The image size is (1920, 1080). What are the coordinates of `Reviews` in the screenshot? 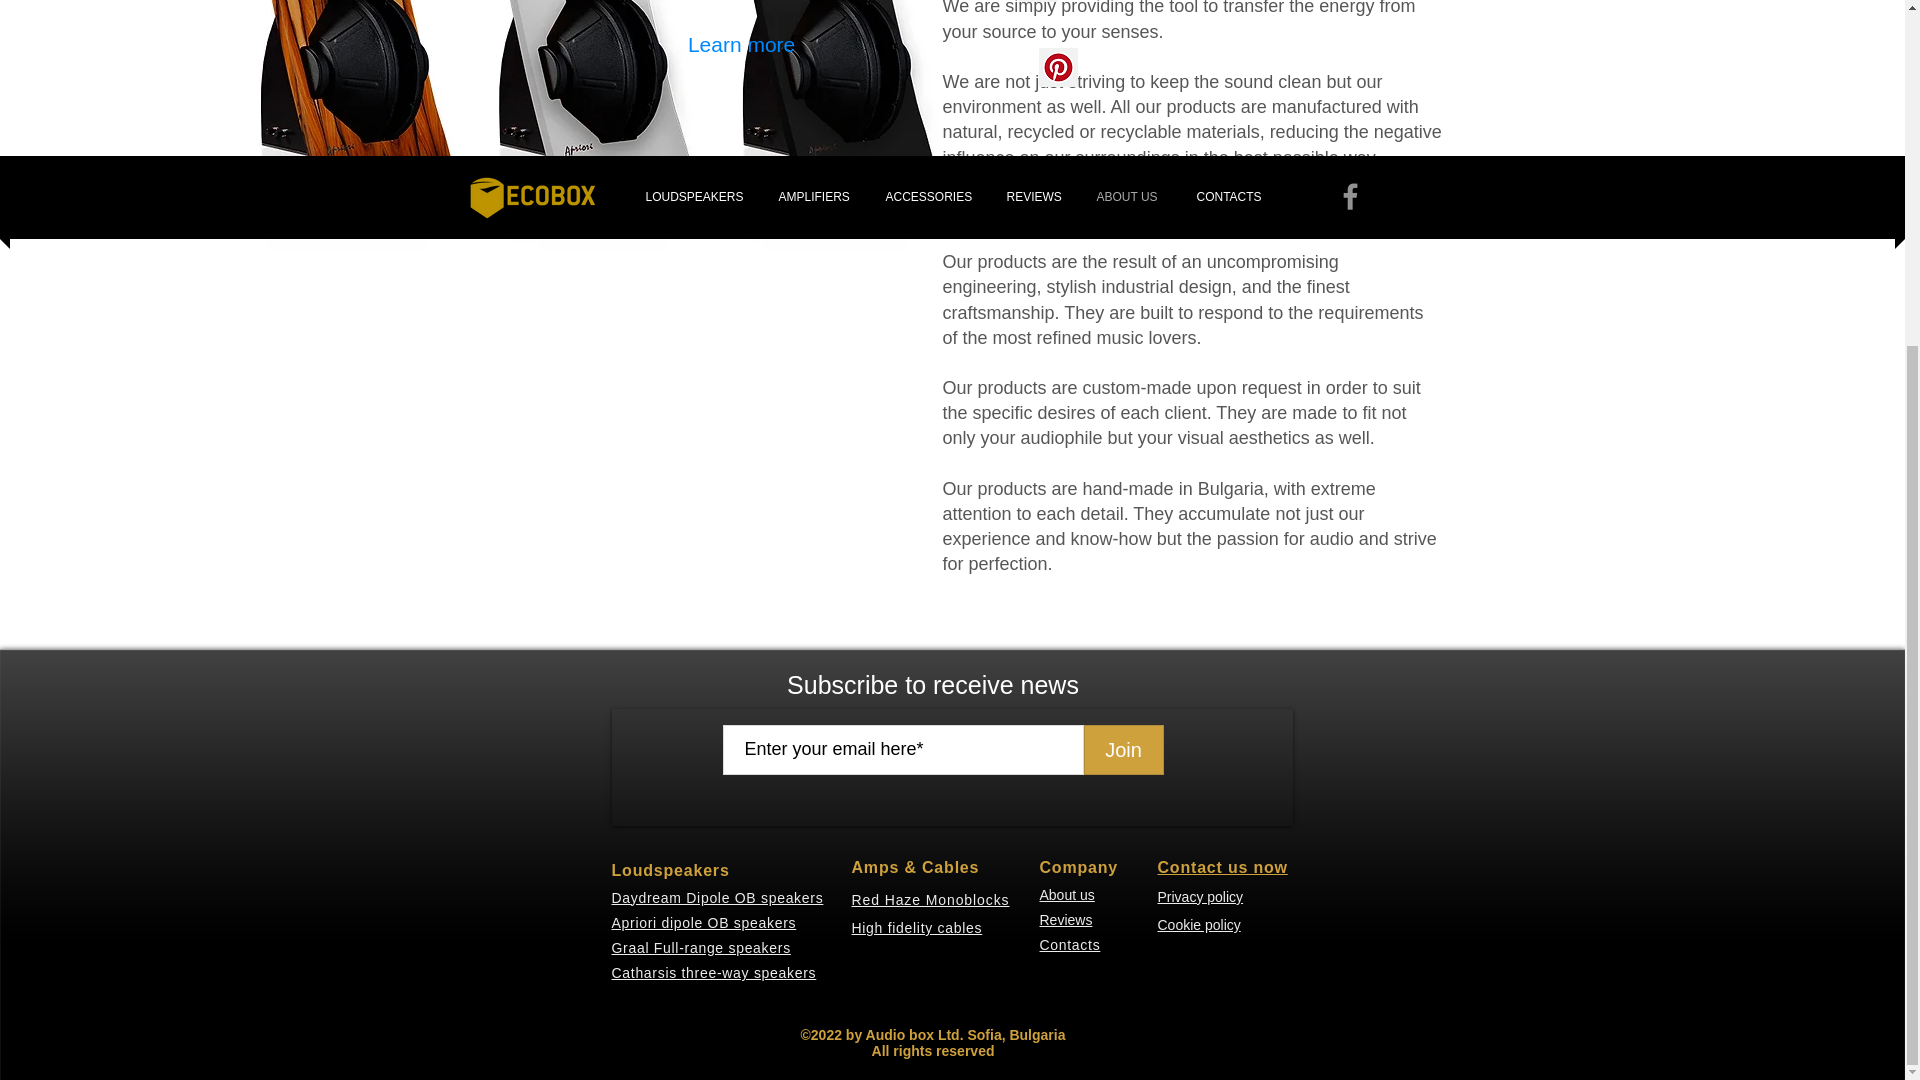 It's located at (1066, 919).